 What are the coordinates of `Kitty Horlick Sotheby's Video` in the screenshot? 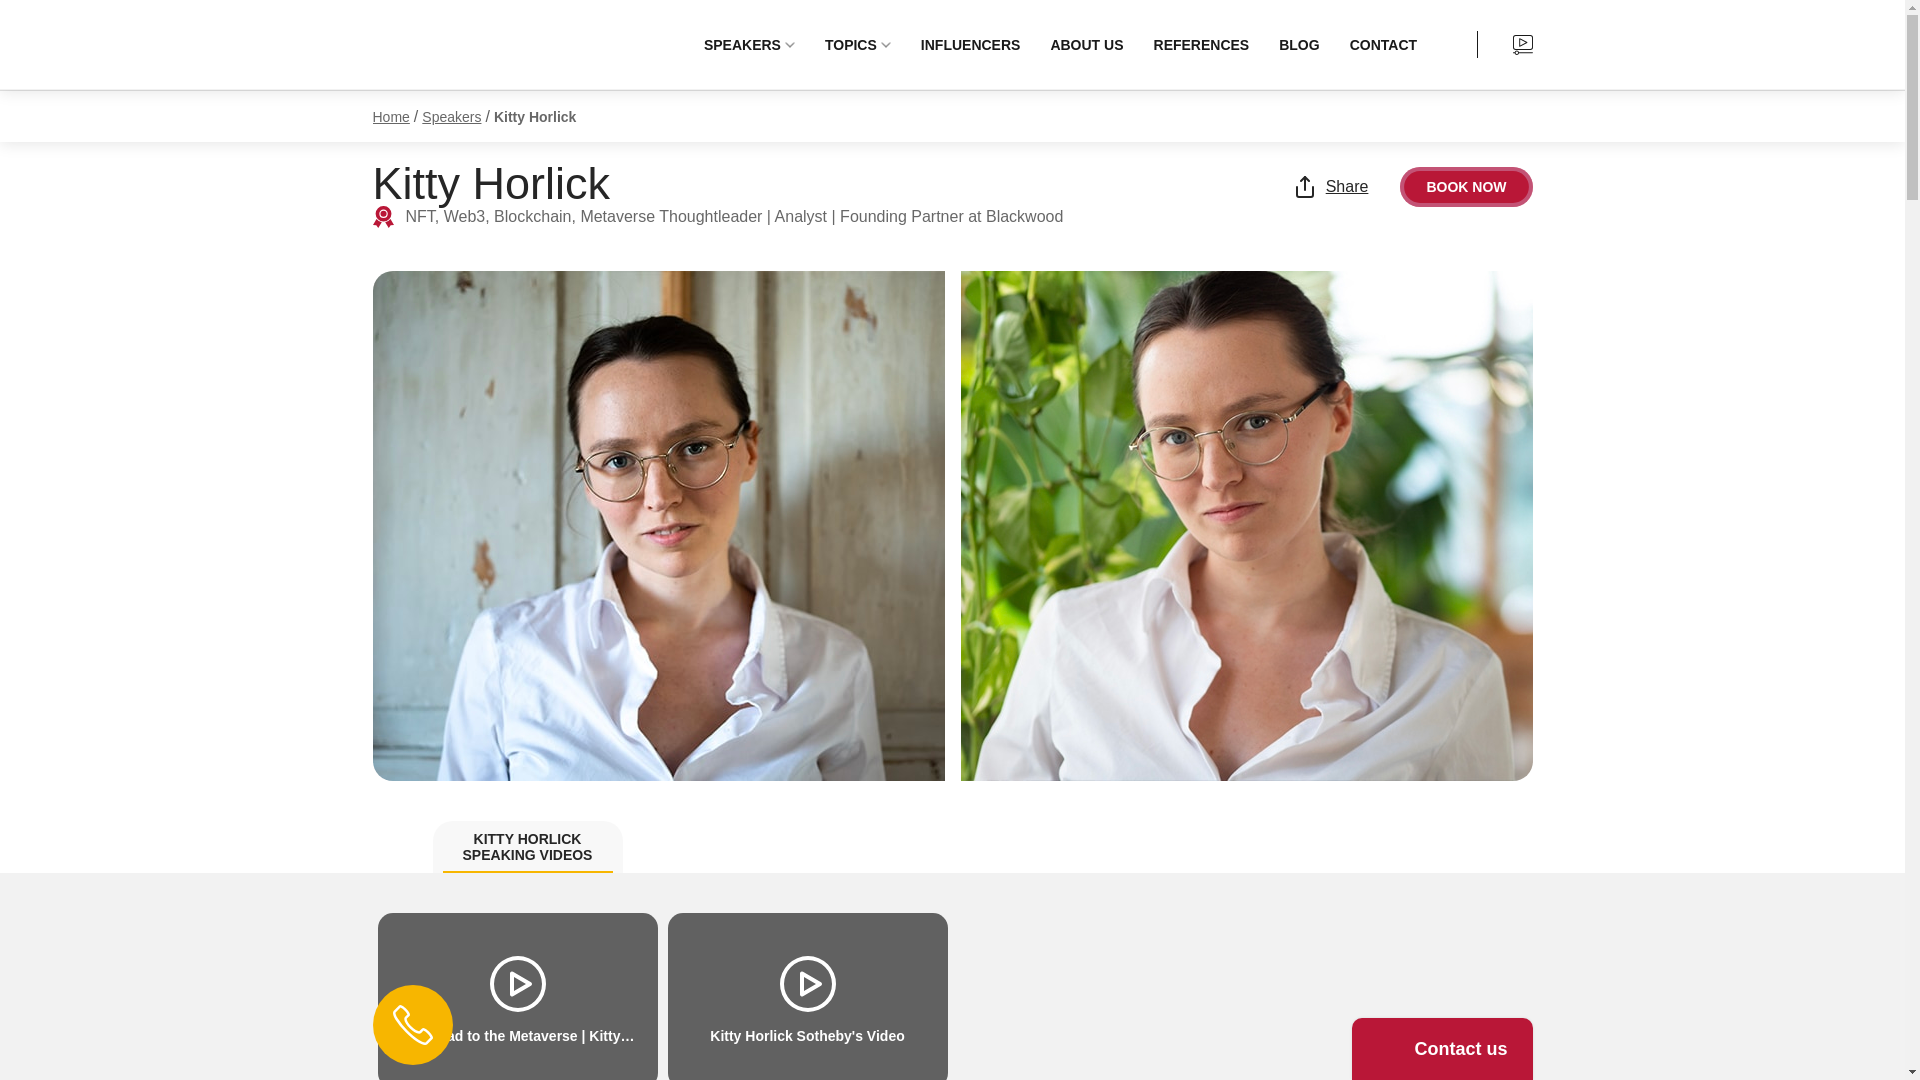 It's located at (808, 996).